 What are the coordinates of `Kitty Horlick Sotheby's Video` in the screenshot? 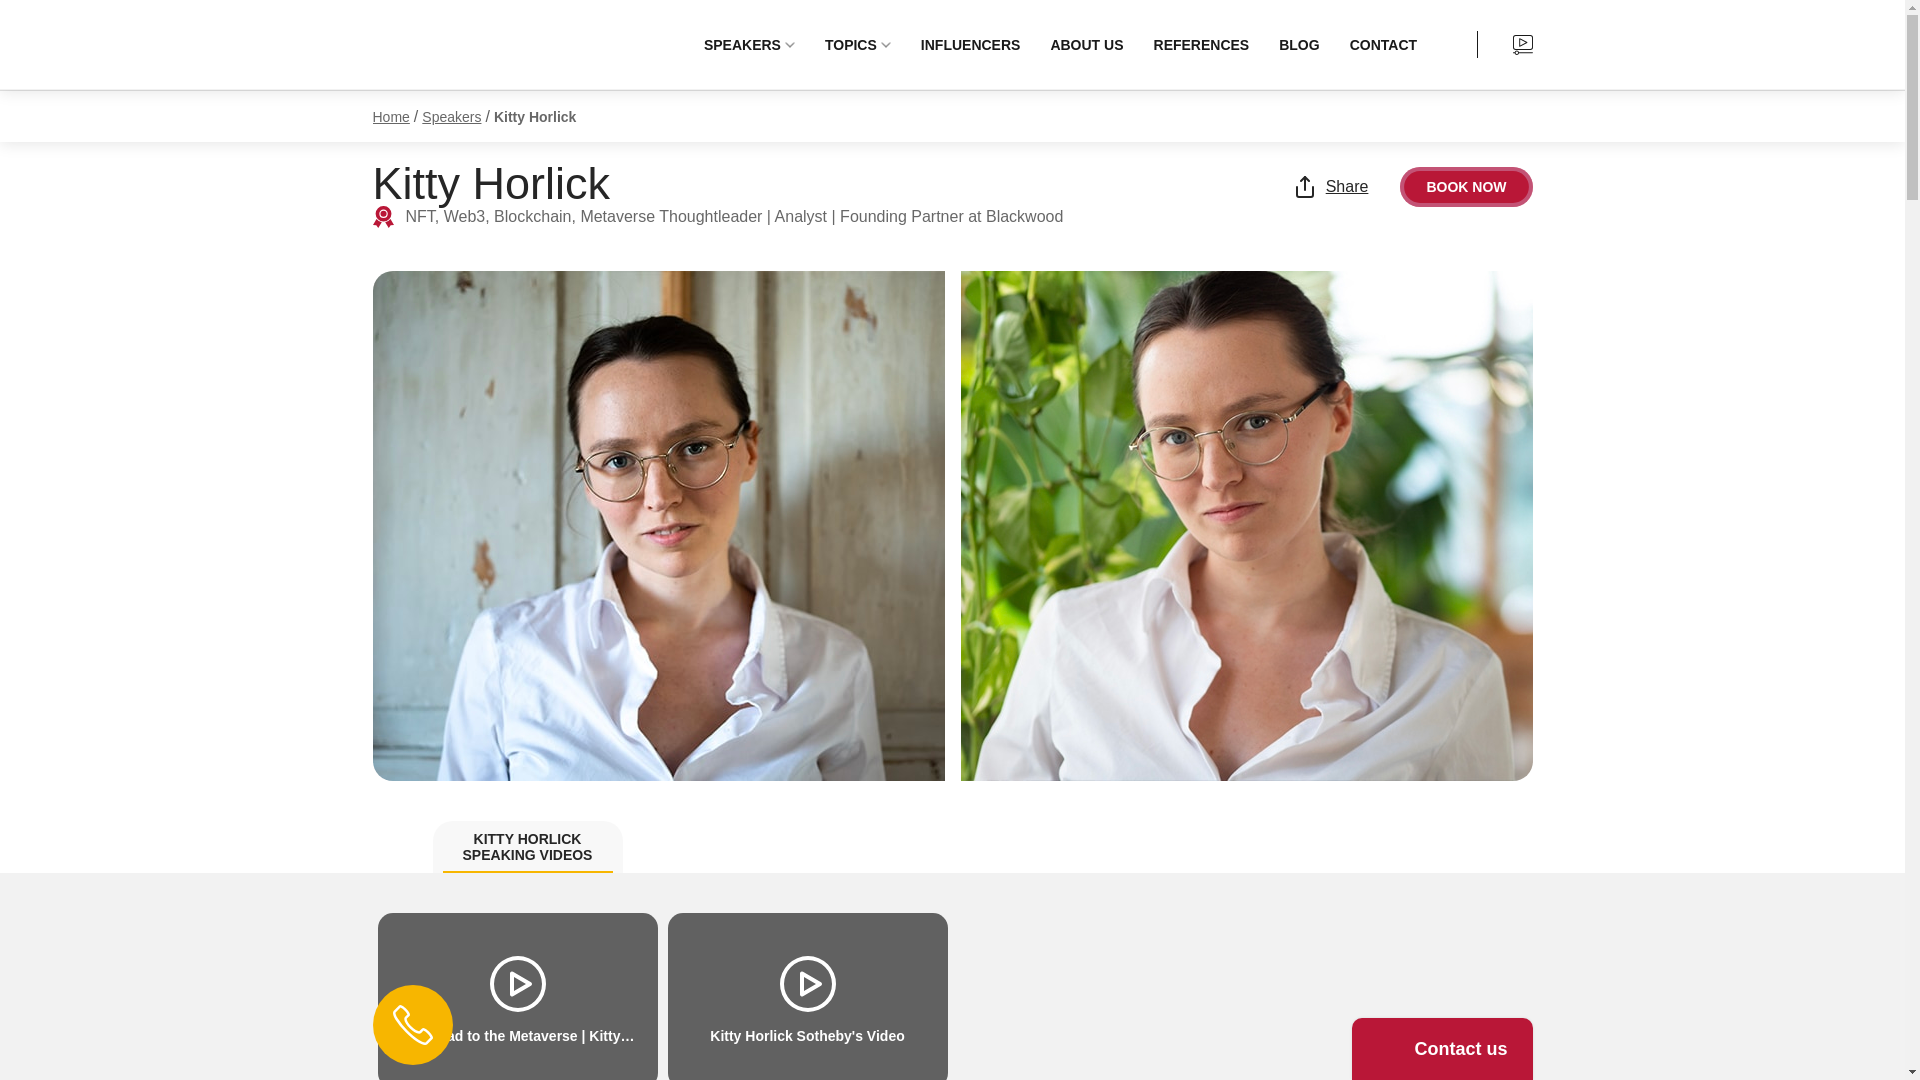 It's located at (808, 996).